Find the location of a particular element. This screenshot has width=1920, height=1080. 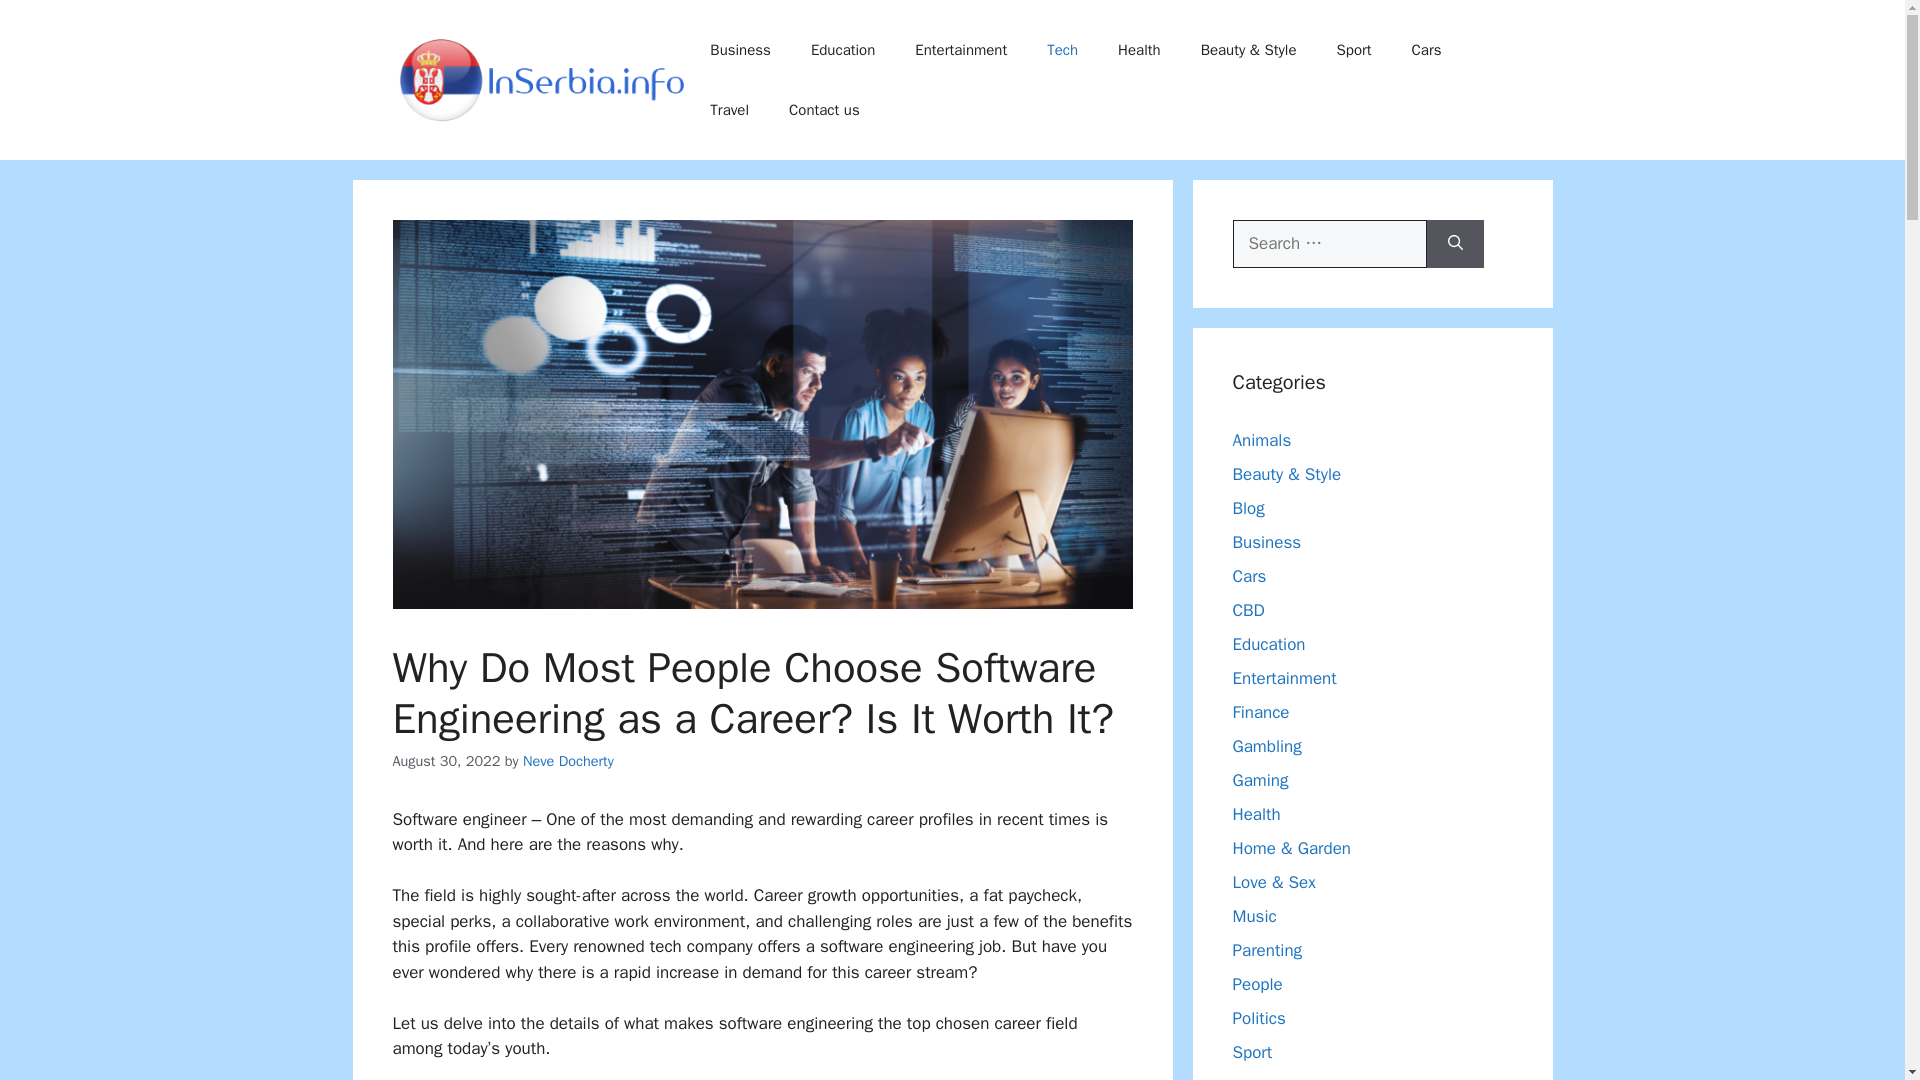

CBD is located at coordinates (1248, 610).